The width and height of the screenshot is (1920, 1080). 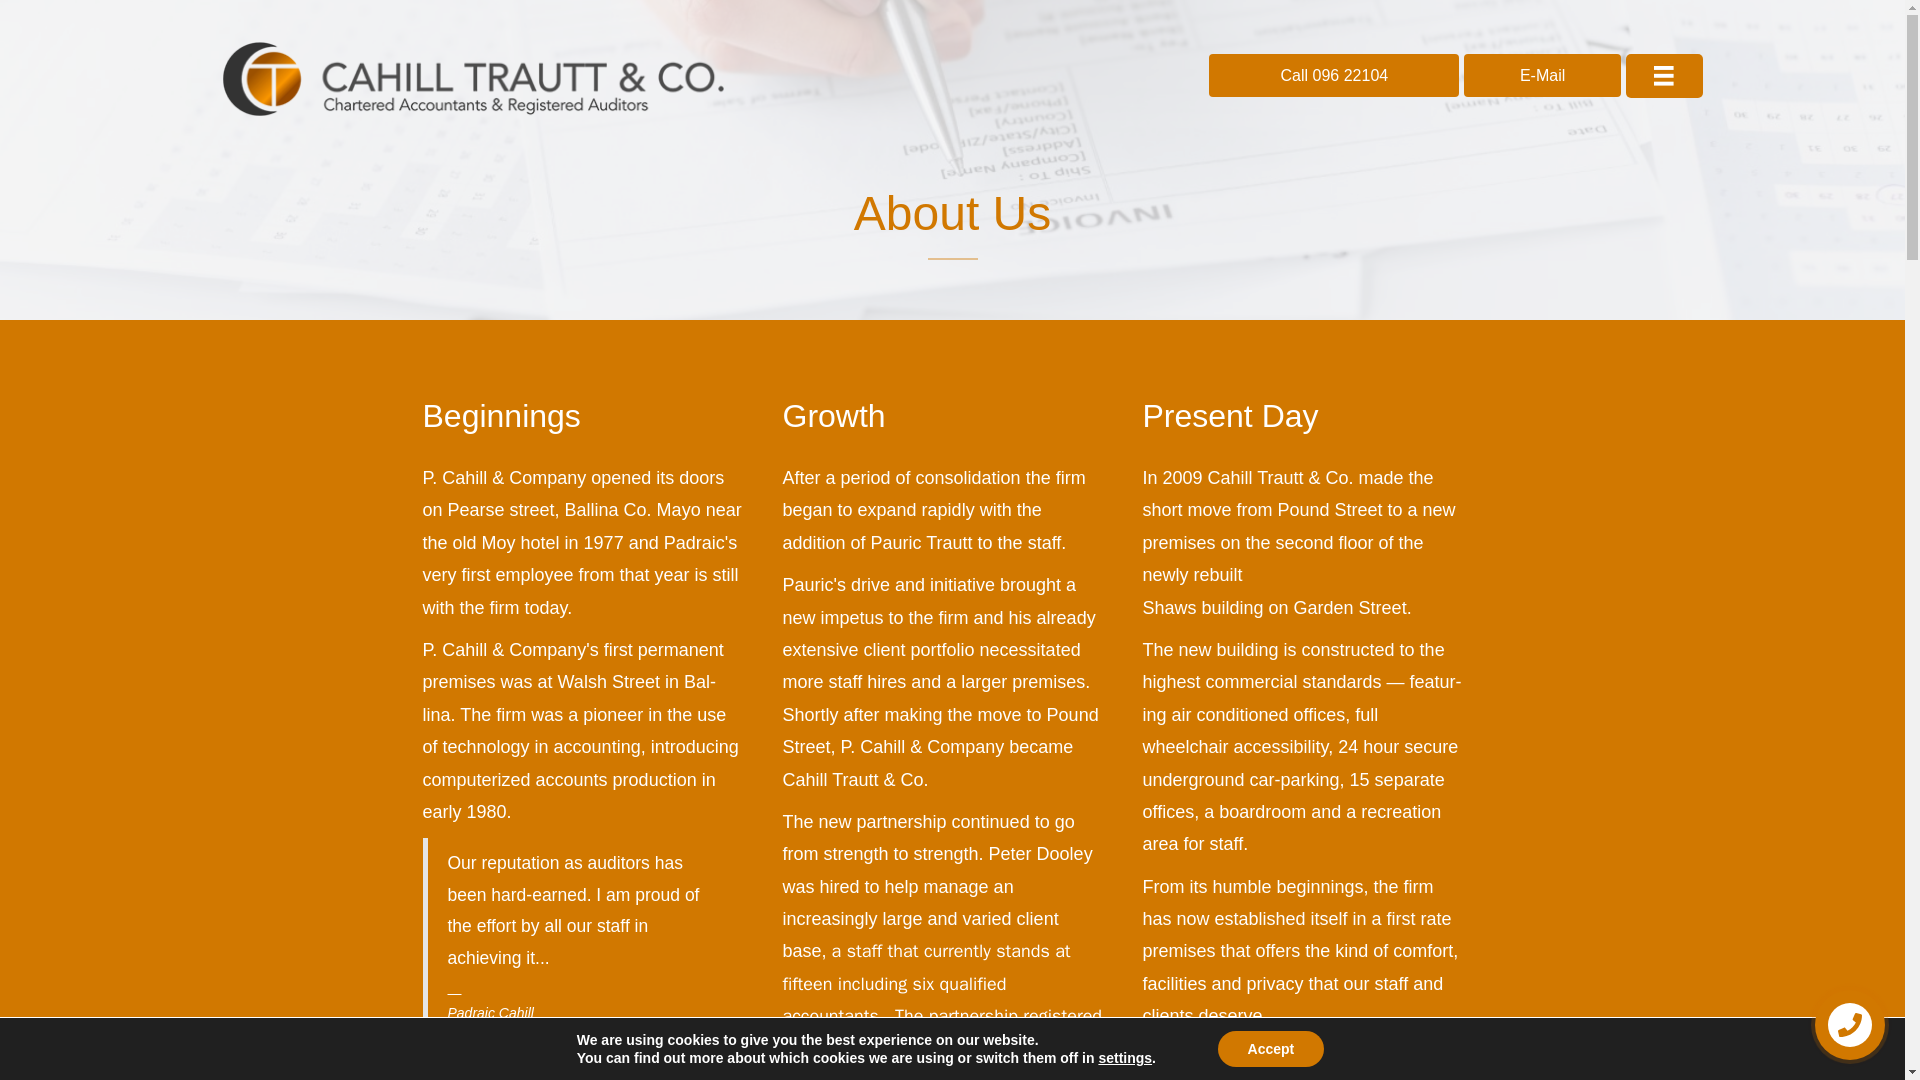 I want to click on E-Mail, so click(x=1542, y=76).